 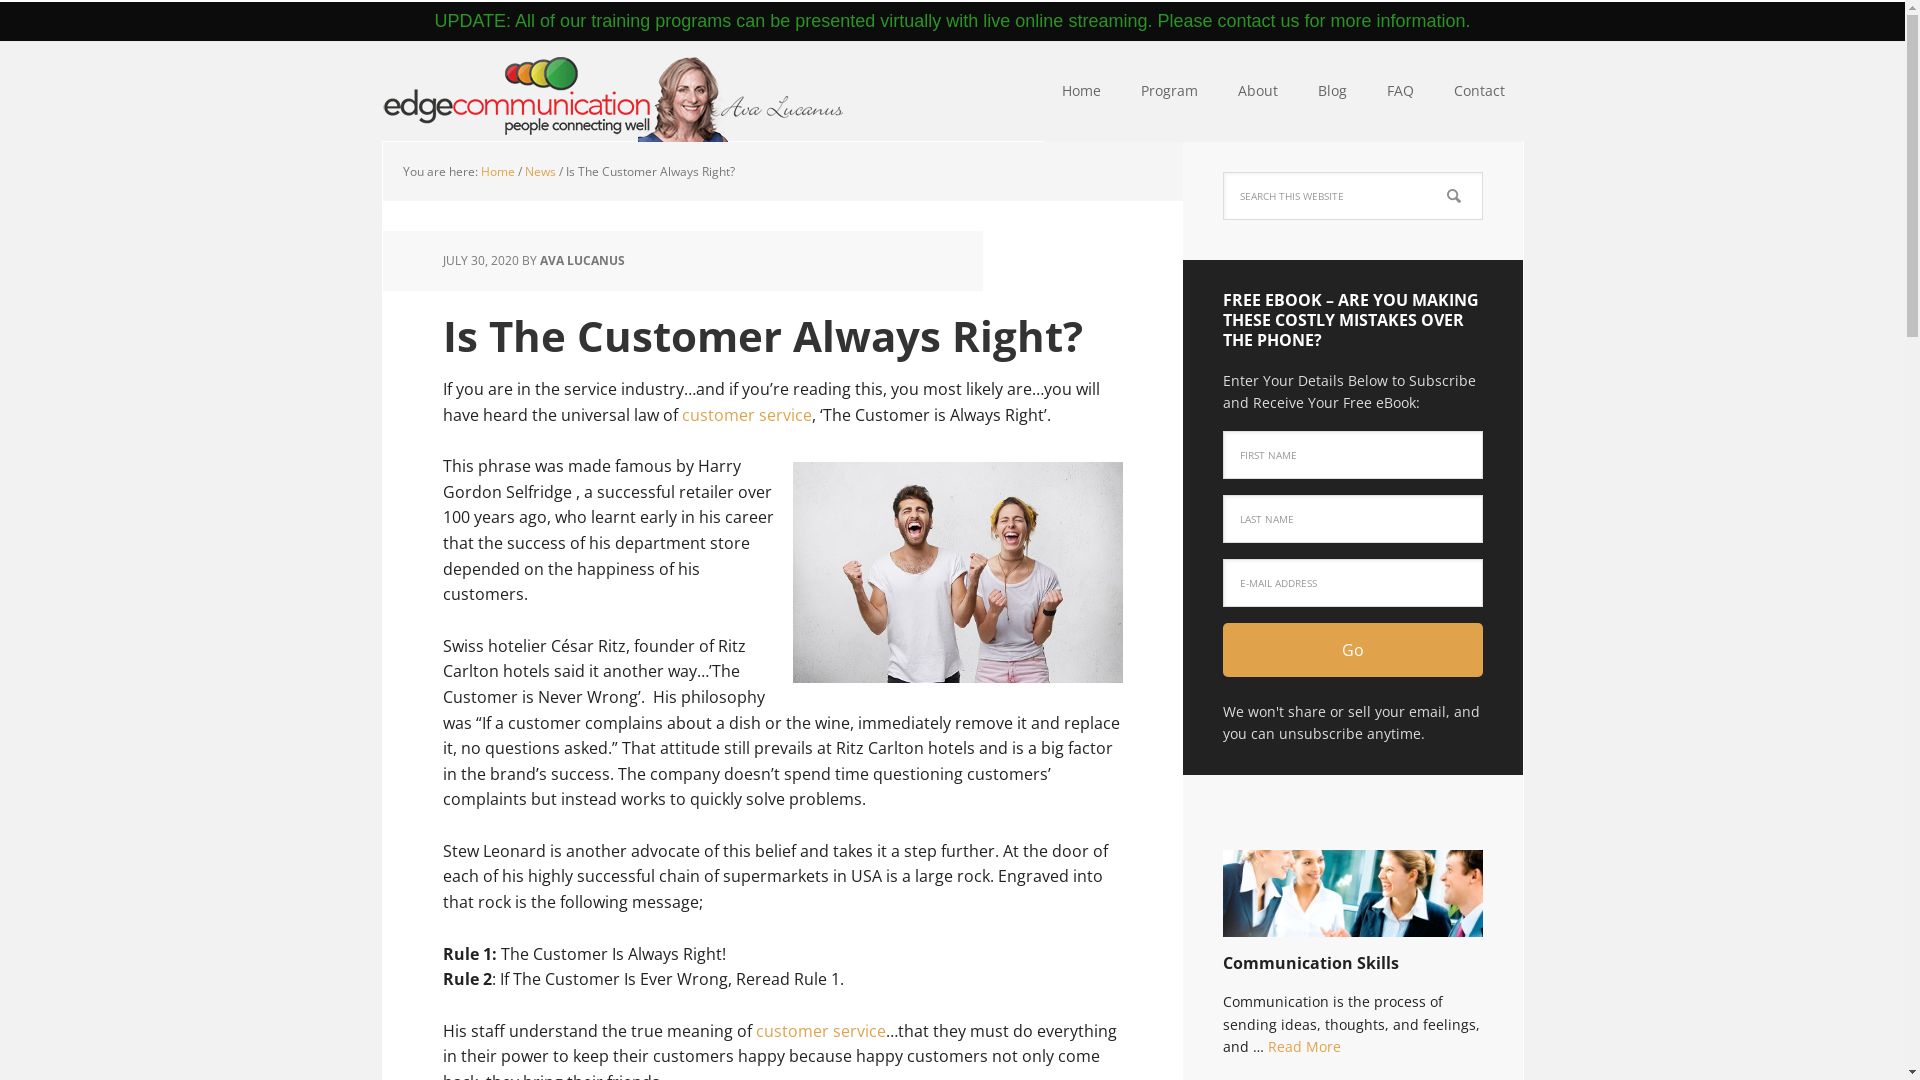 I want to click on AVA LUCANUS, so click(x=582, y=260).